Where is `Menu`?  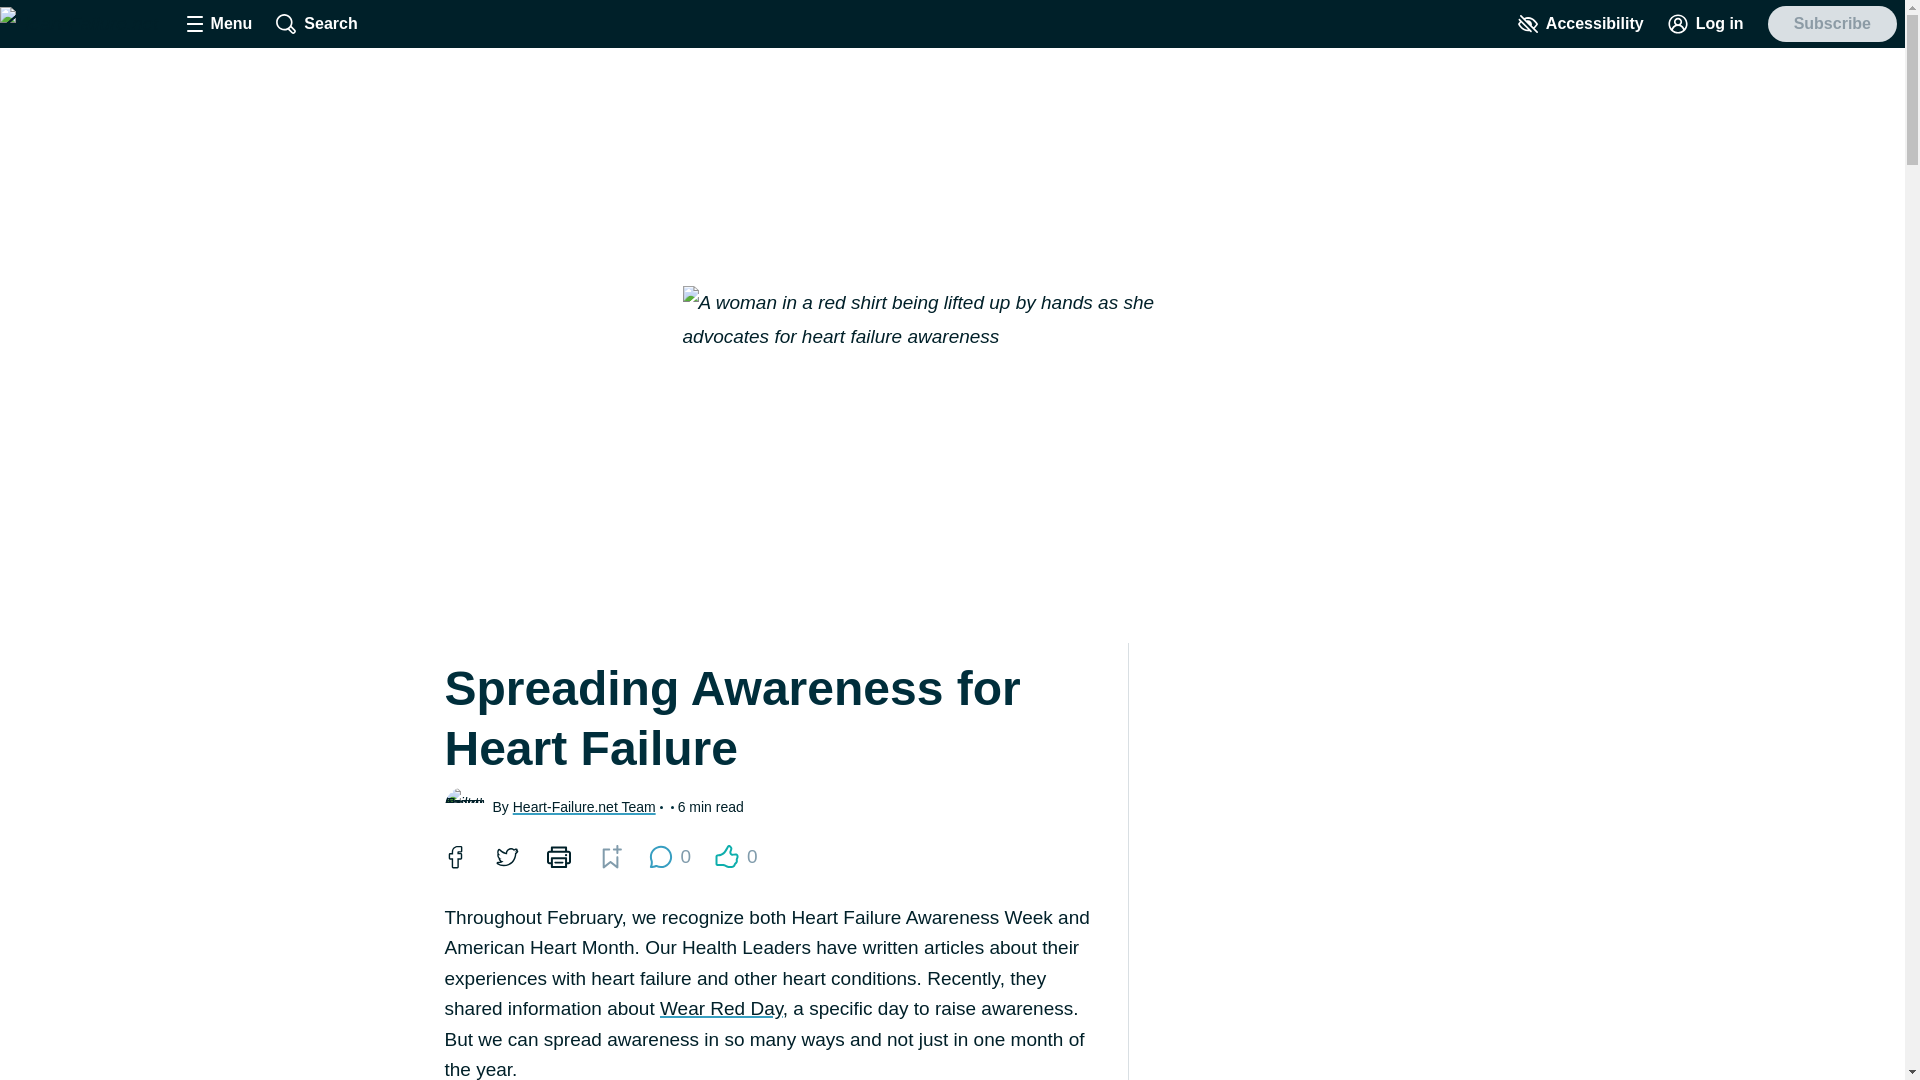 Menu is located at coordinates (454, 856).